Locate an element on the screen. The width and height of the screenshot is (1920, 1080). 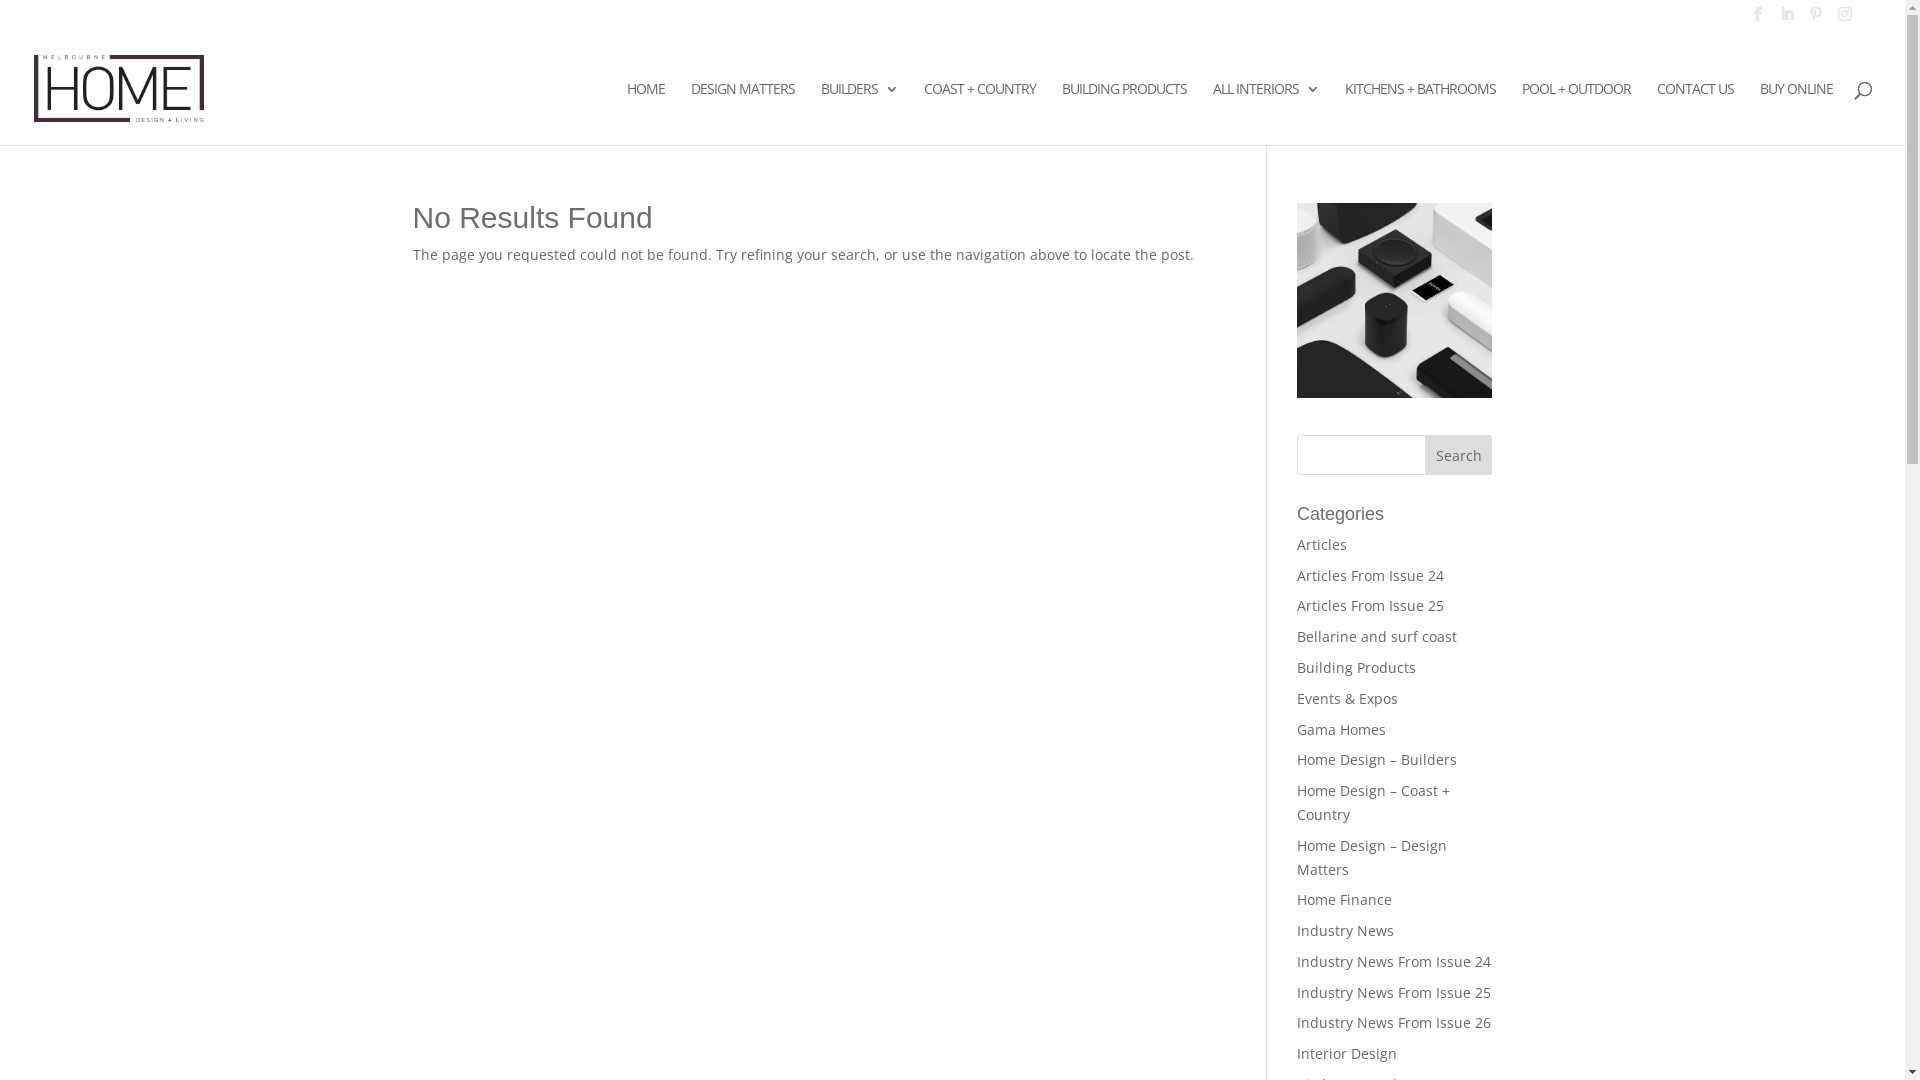
Industry News From Issue 25 is located at coordinates (1394, 992).